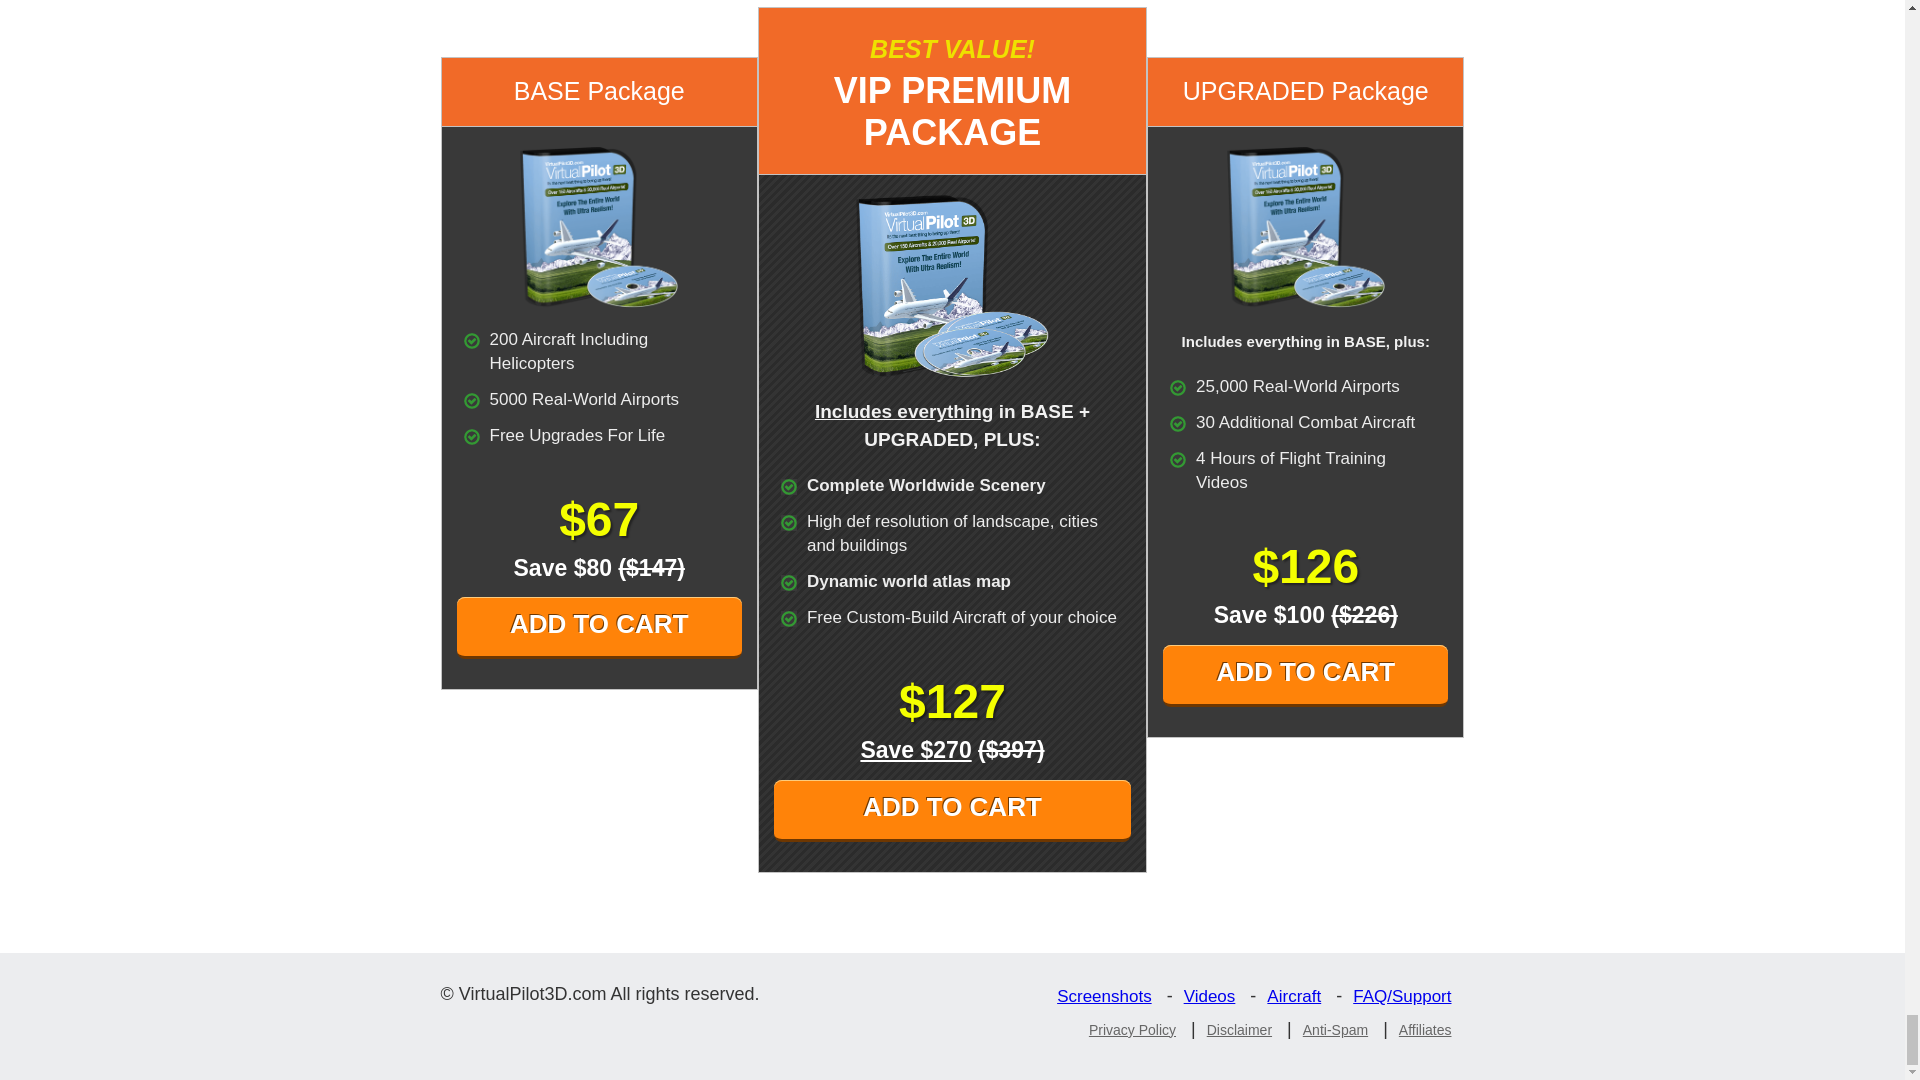 The width and height of the screenshot is (1920, 1080). Describe the element at coordinates (1215, 996) in the screenshot. I see `Videos` at that location.